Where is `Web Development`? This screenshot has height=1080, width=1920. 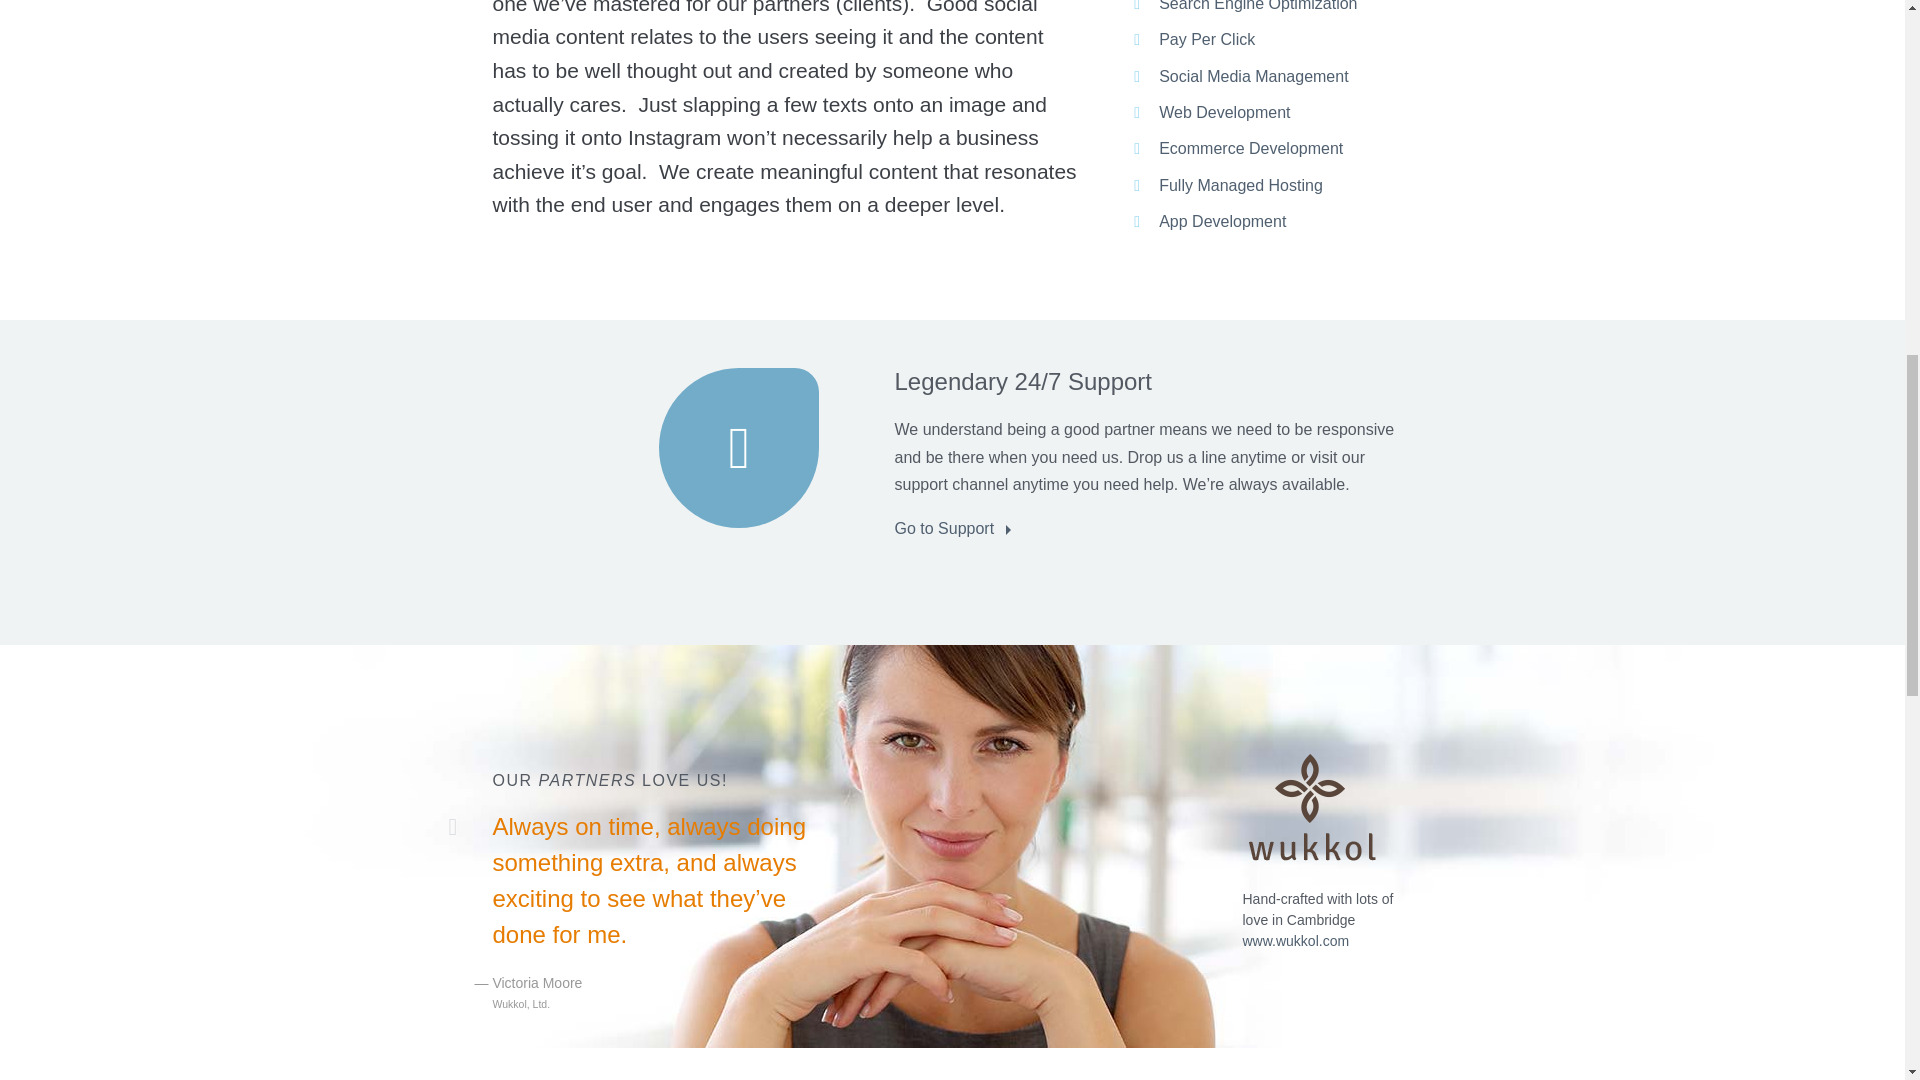
Web Development is located at coordinates (1224, 112).